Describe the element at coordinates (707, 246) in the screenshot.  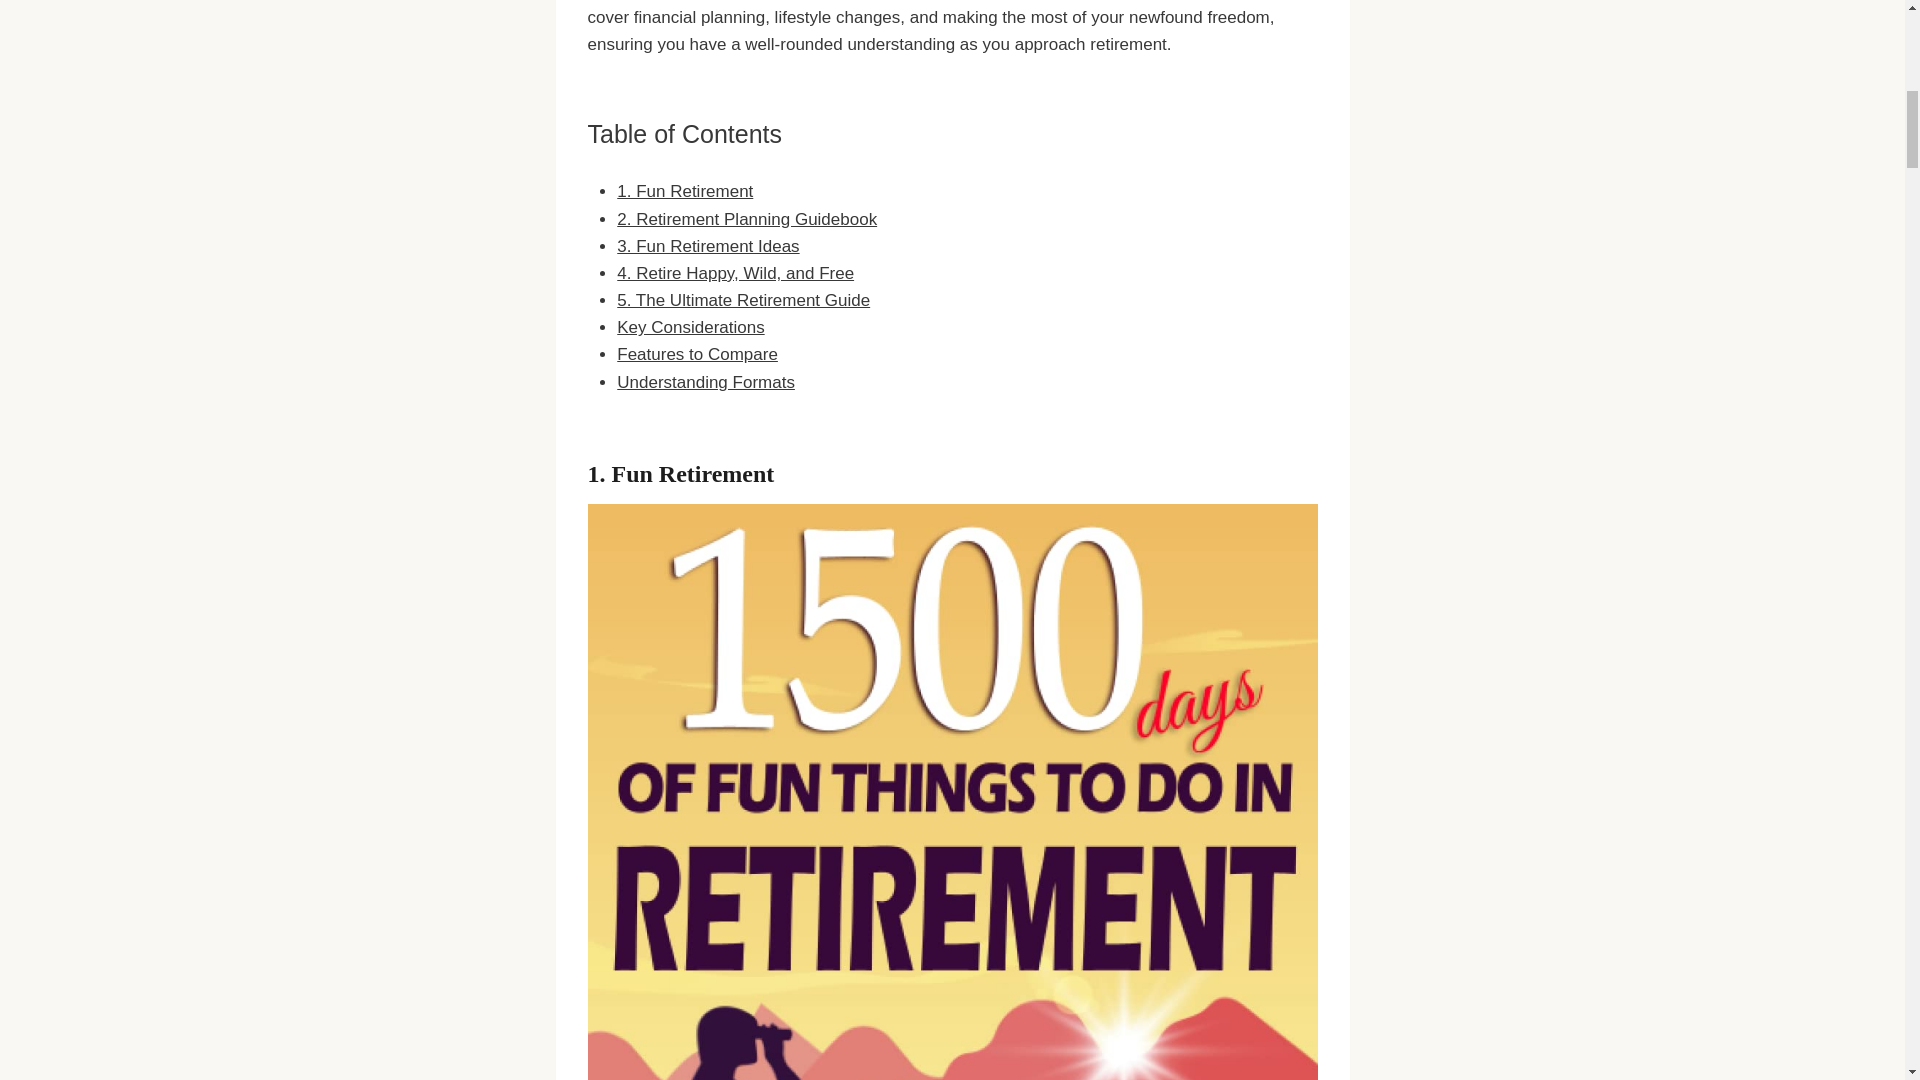
I see `3. Fun Retirement Ideas` at that location.